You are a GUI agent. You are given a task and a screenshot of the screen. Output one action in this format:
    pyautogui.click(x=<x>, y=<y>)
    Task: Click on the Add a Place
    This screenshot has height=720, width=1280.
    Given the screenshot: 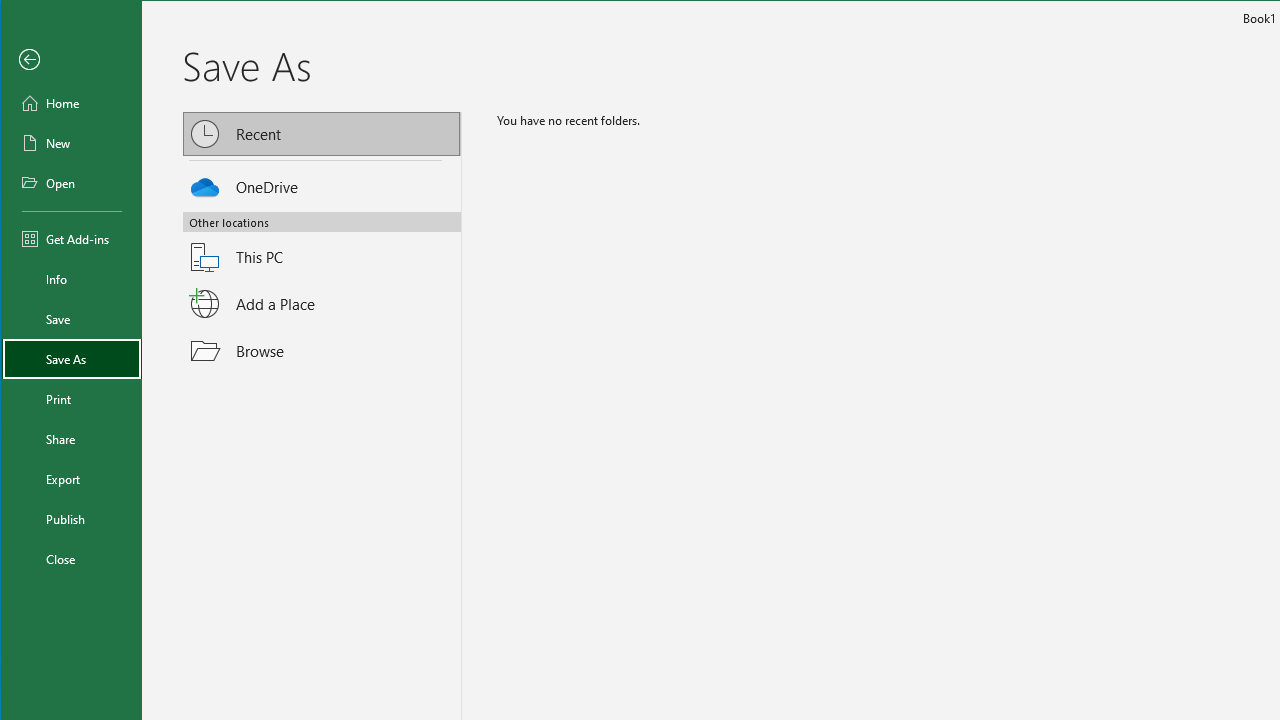 What is the action you would take?
    pyautogui.click(x=322, y=304)
    